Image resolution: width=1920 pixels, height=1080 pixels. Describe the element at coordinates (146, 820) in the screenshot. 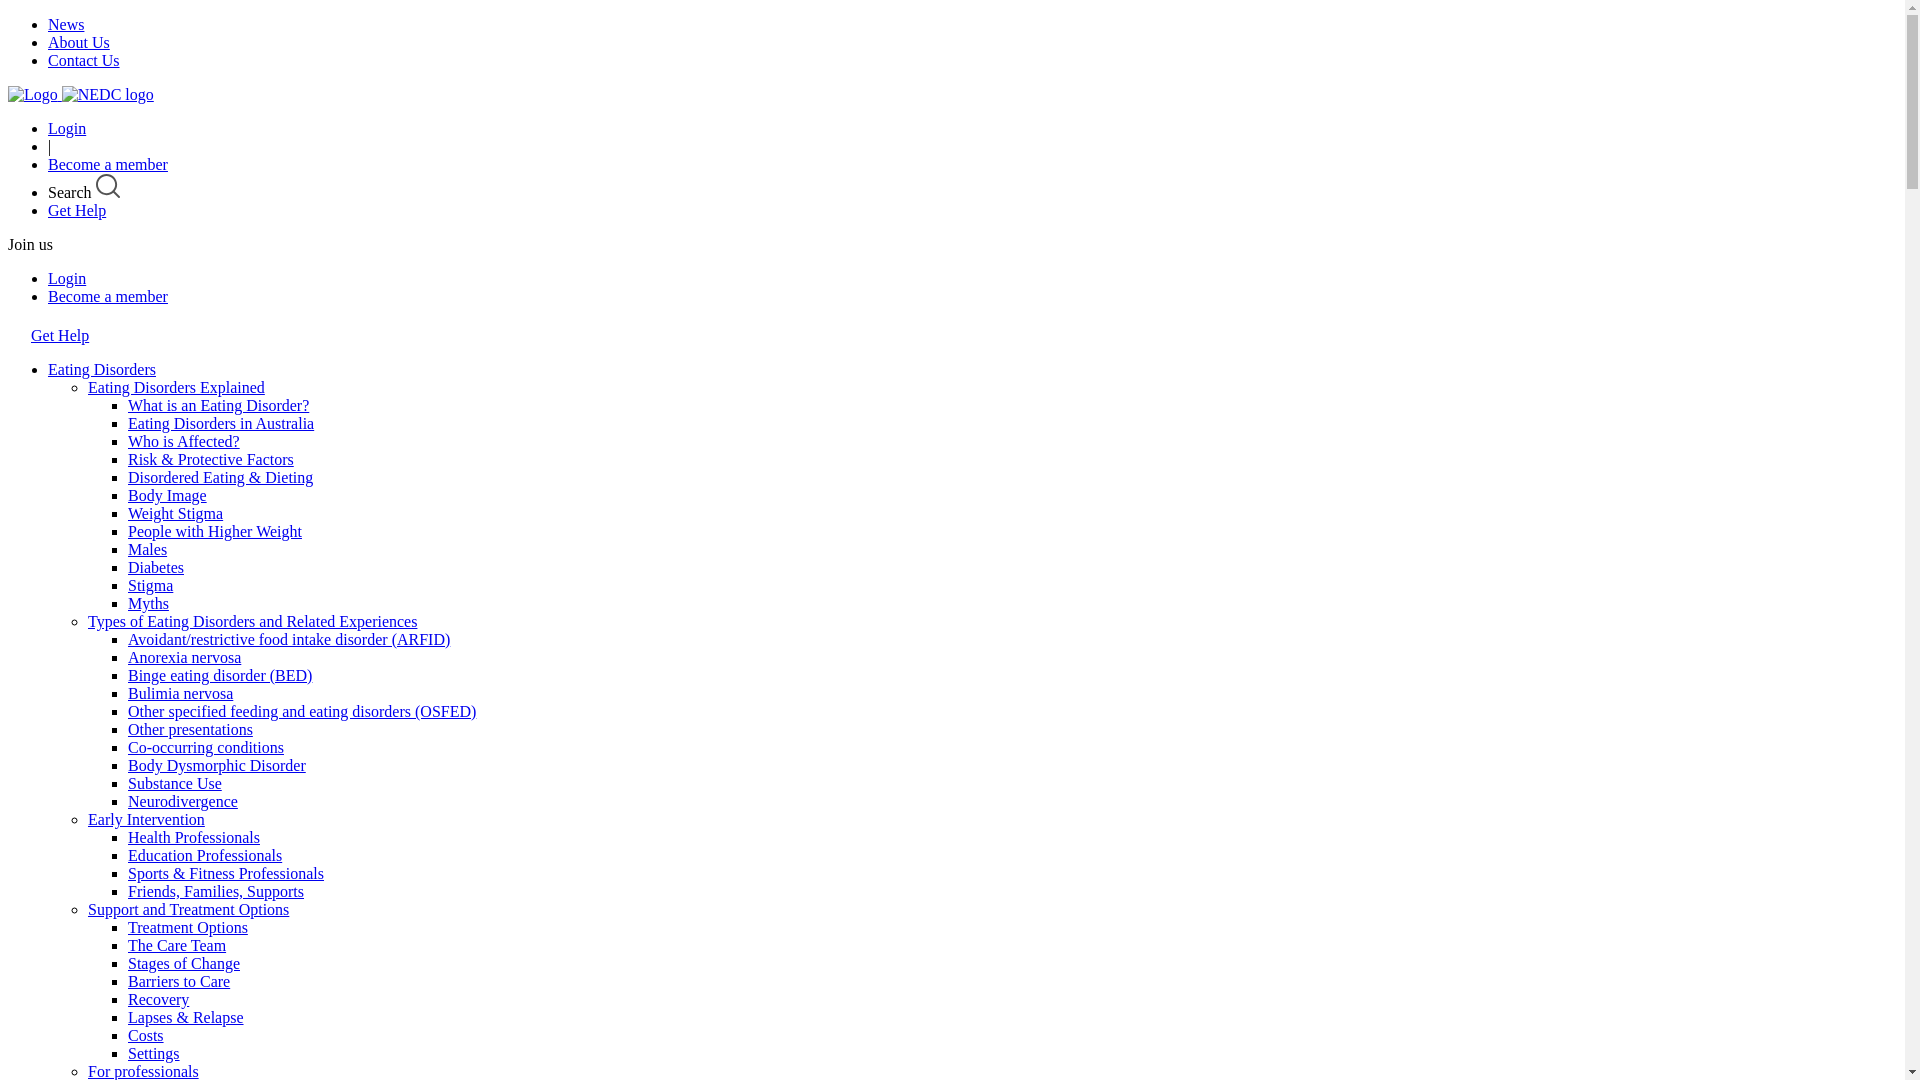

I see `Early Intervention` at that location.